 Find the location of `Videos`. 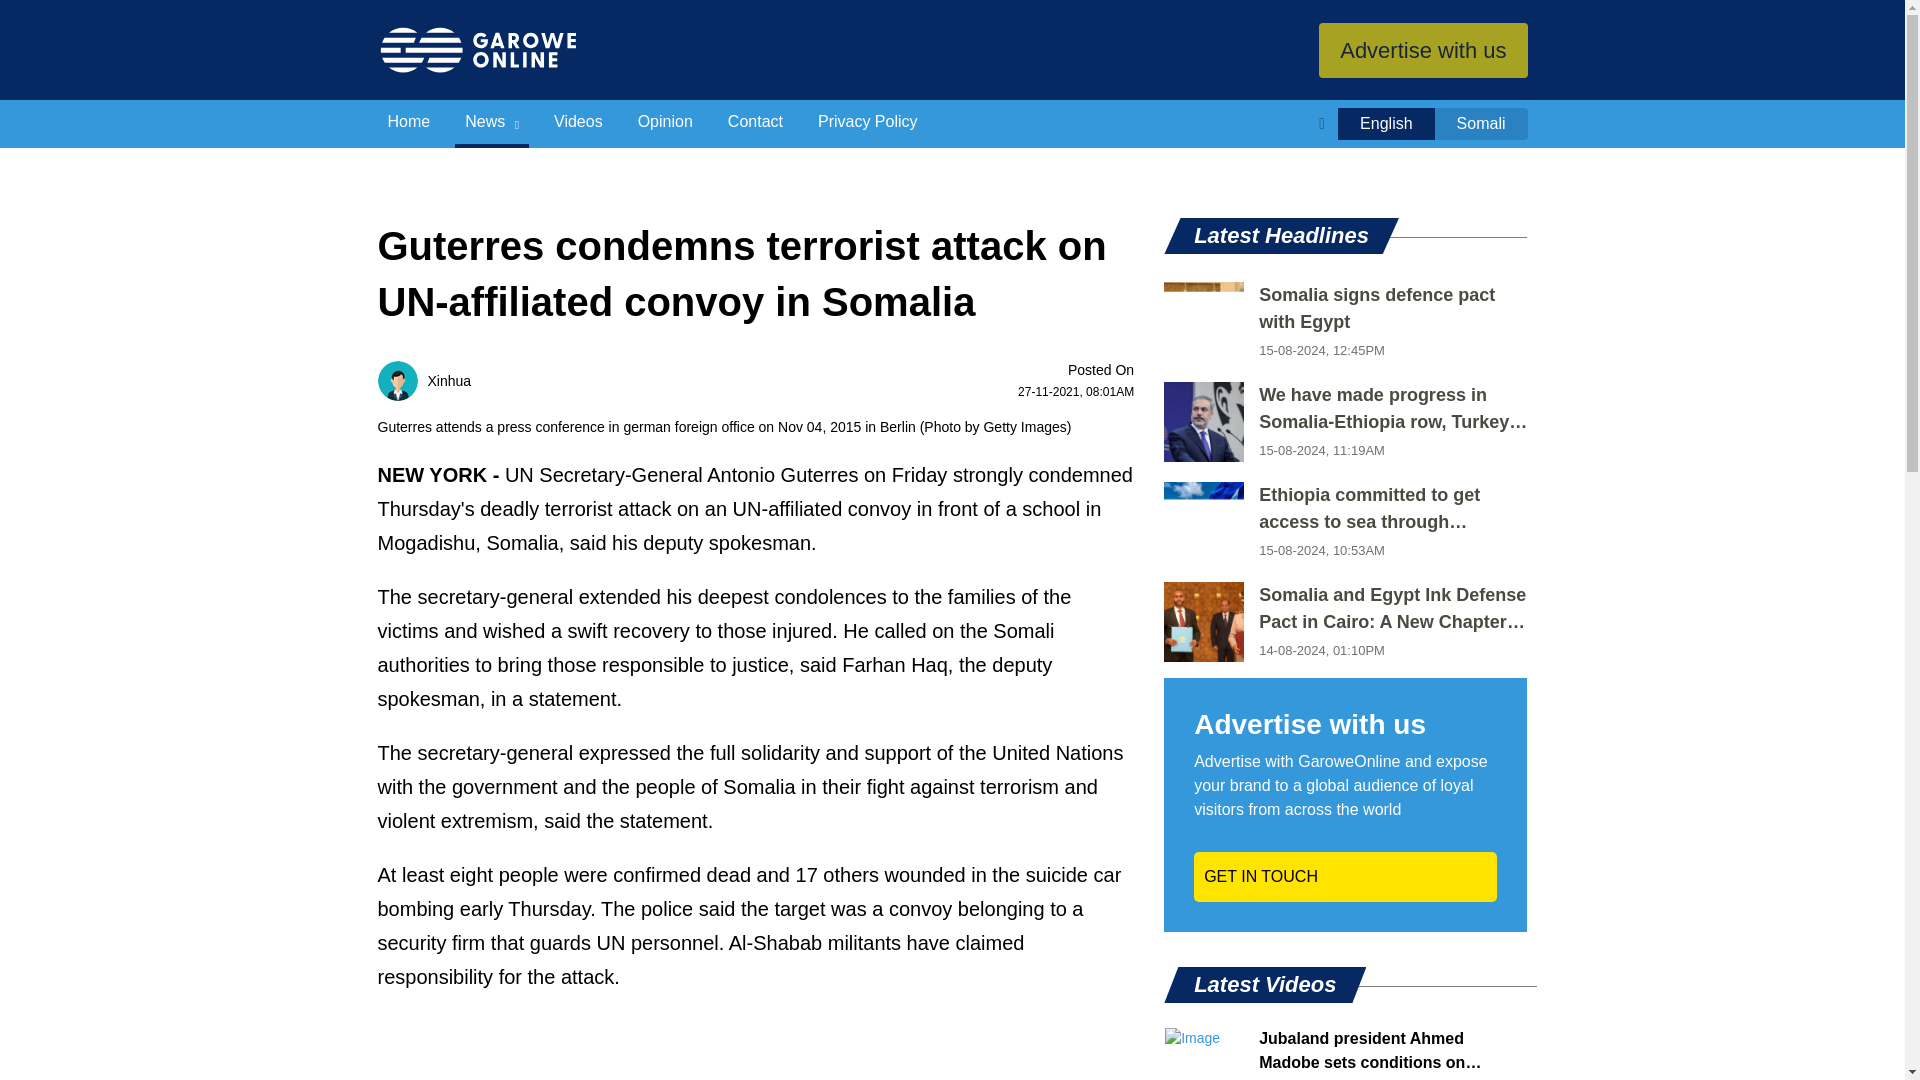

Videos is located at coordinates (578, 124).